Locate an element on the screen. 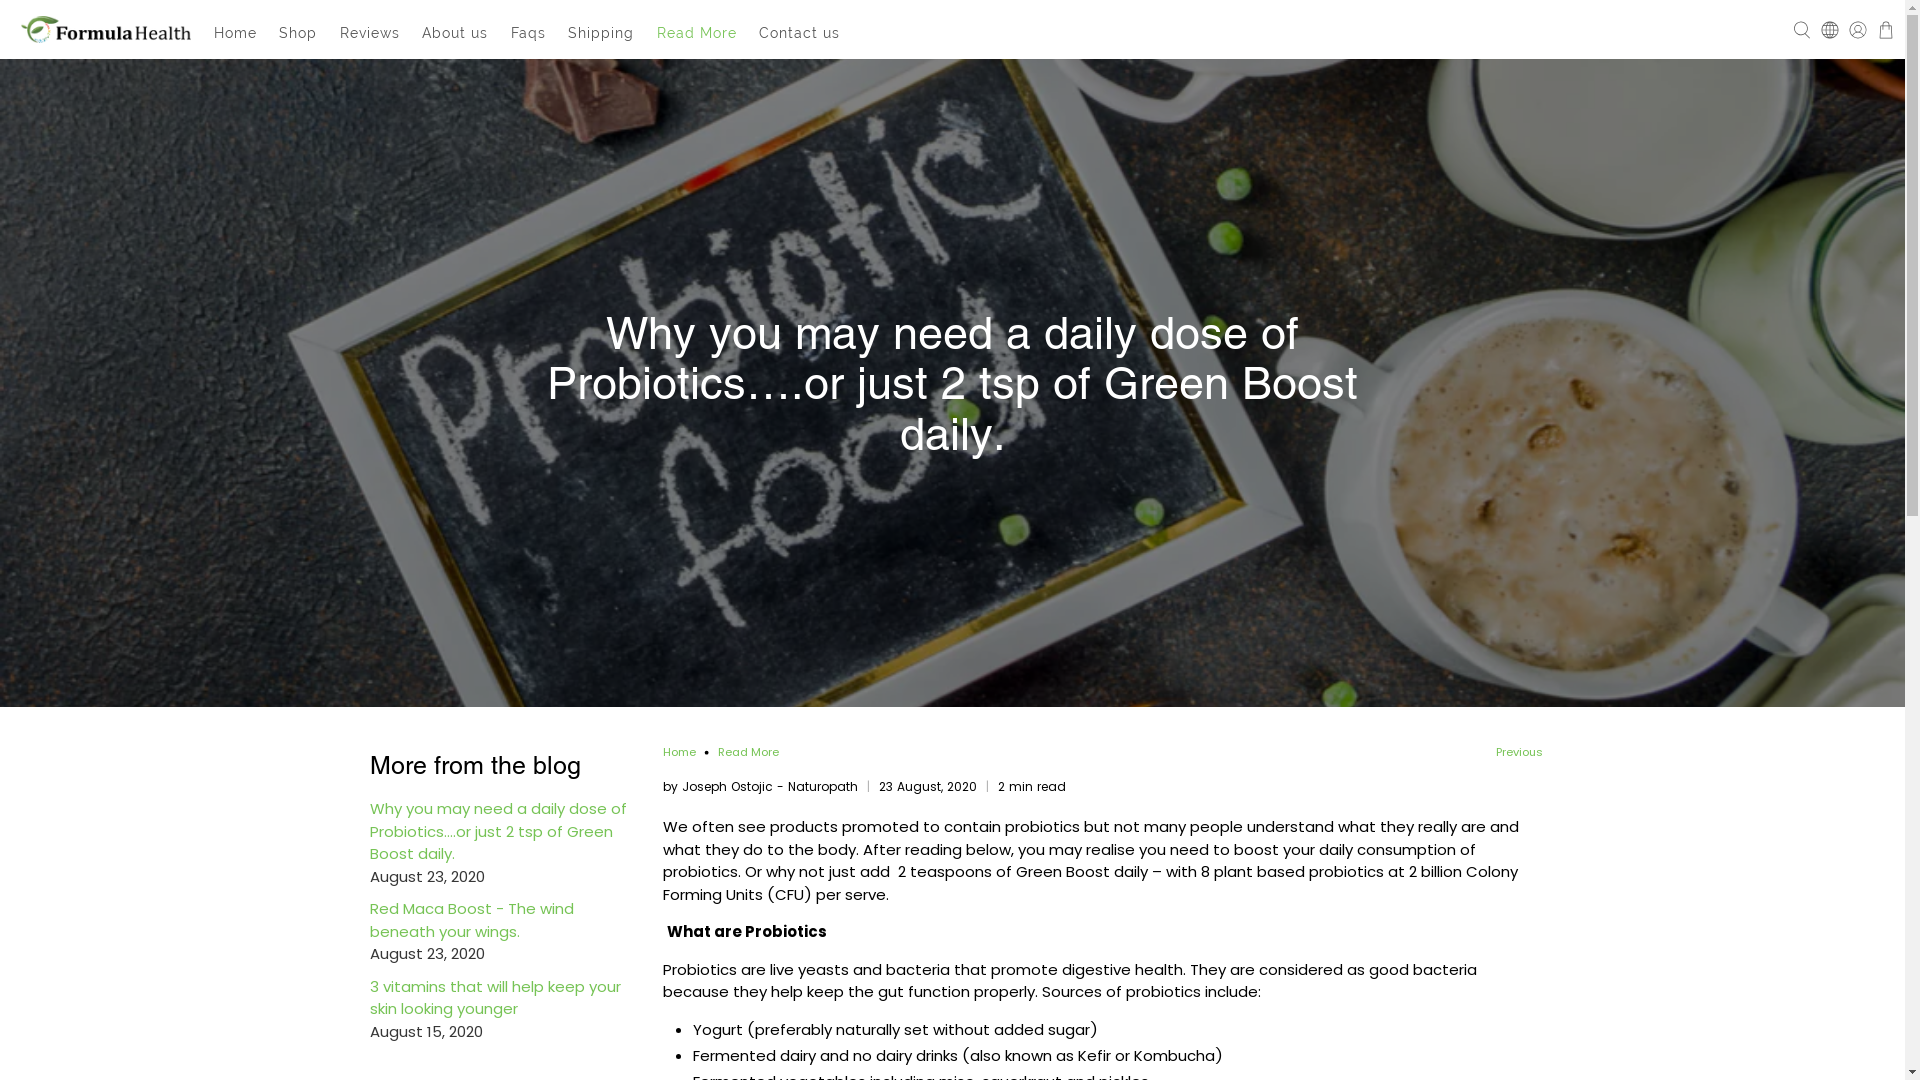 This screenshot has height=1080, width=1920. Red Maca Boost - The wind beneath your wings. is located at coordinates (472, 920).